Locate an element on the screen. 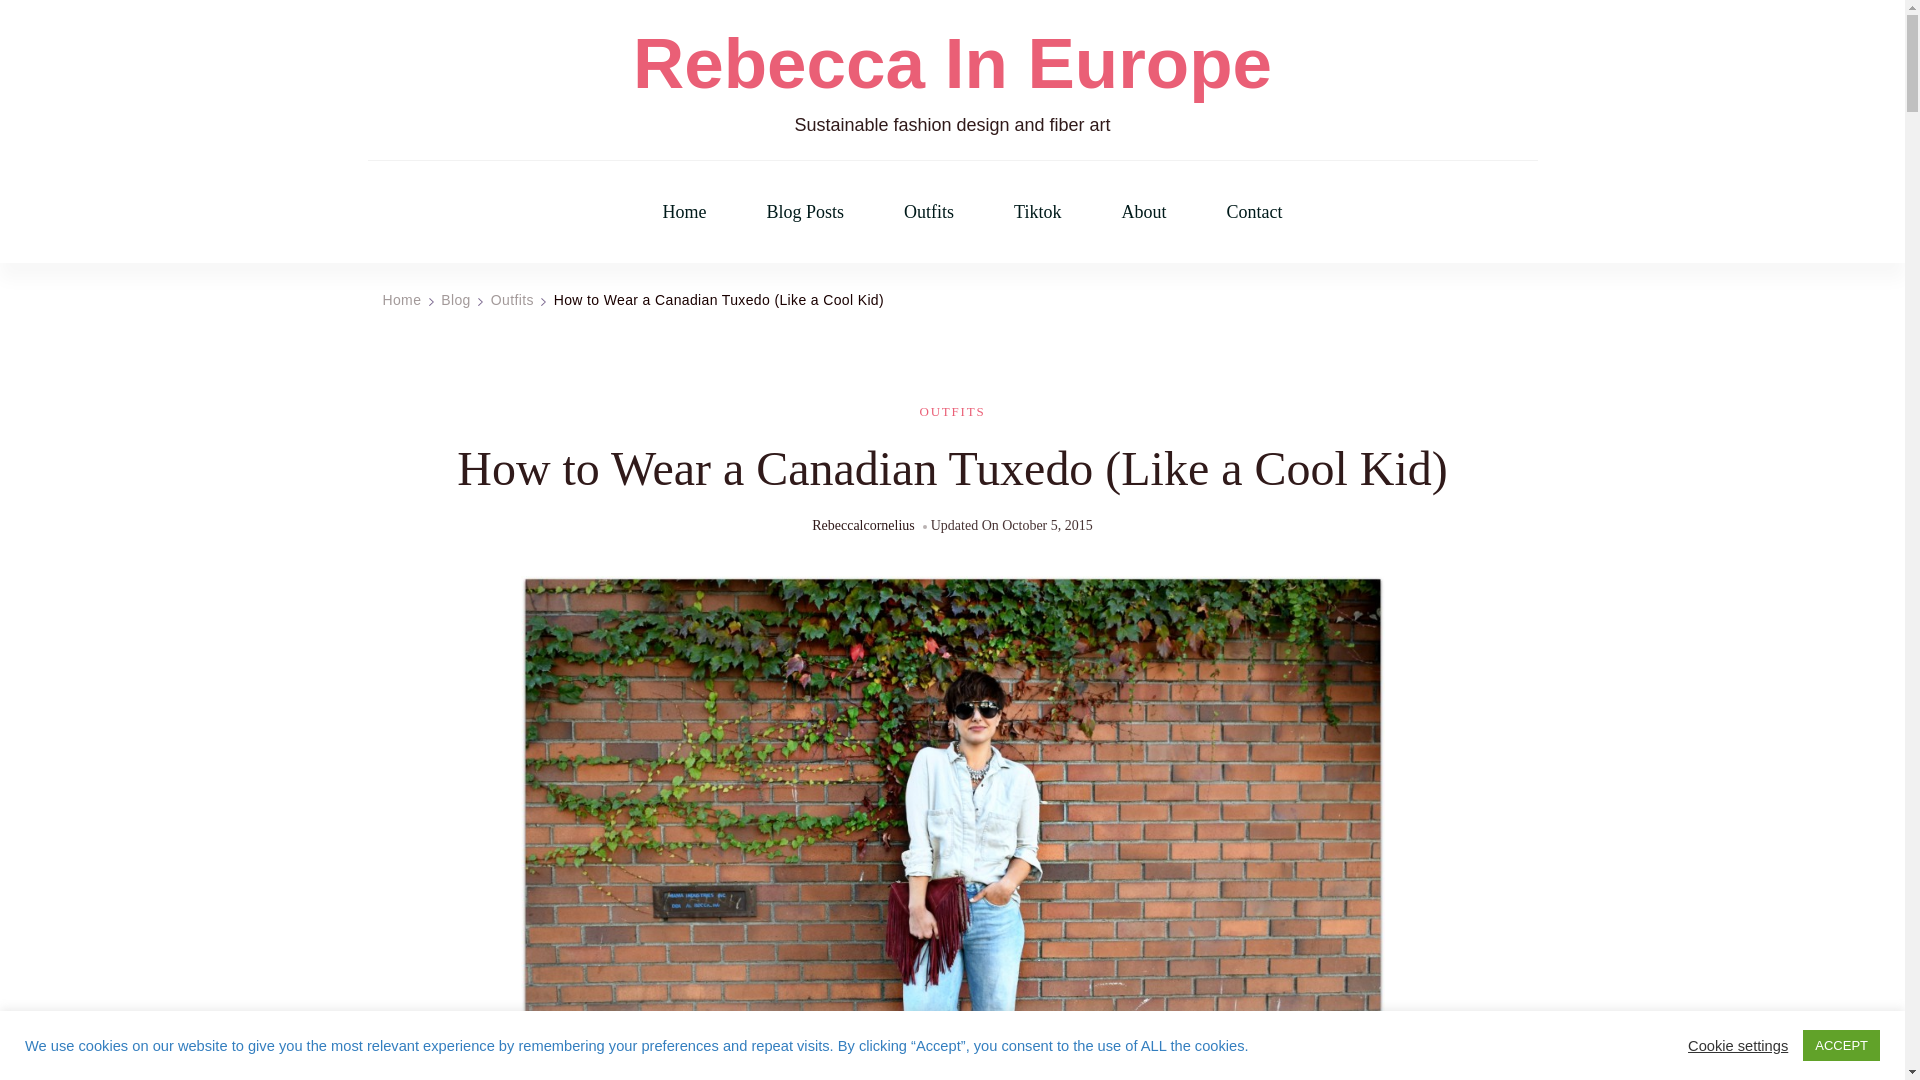  OUTFITS is located at coordinates (952, 411).